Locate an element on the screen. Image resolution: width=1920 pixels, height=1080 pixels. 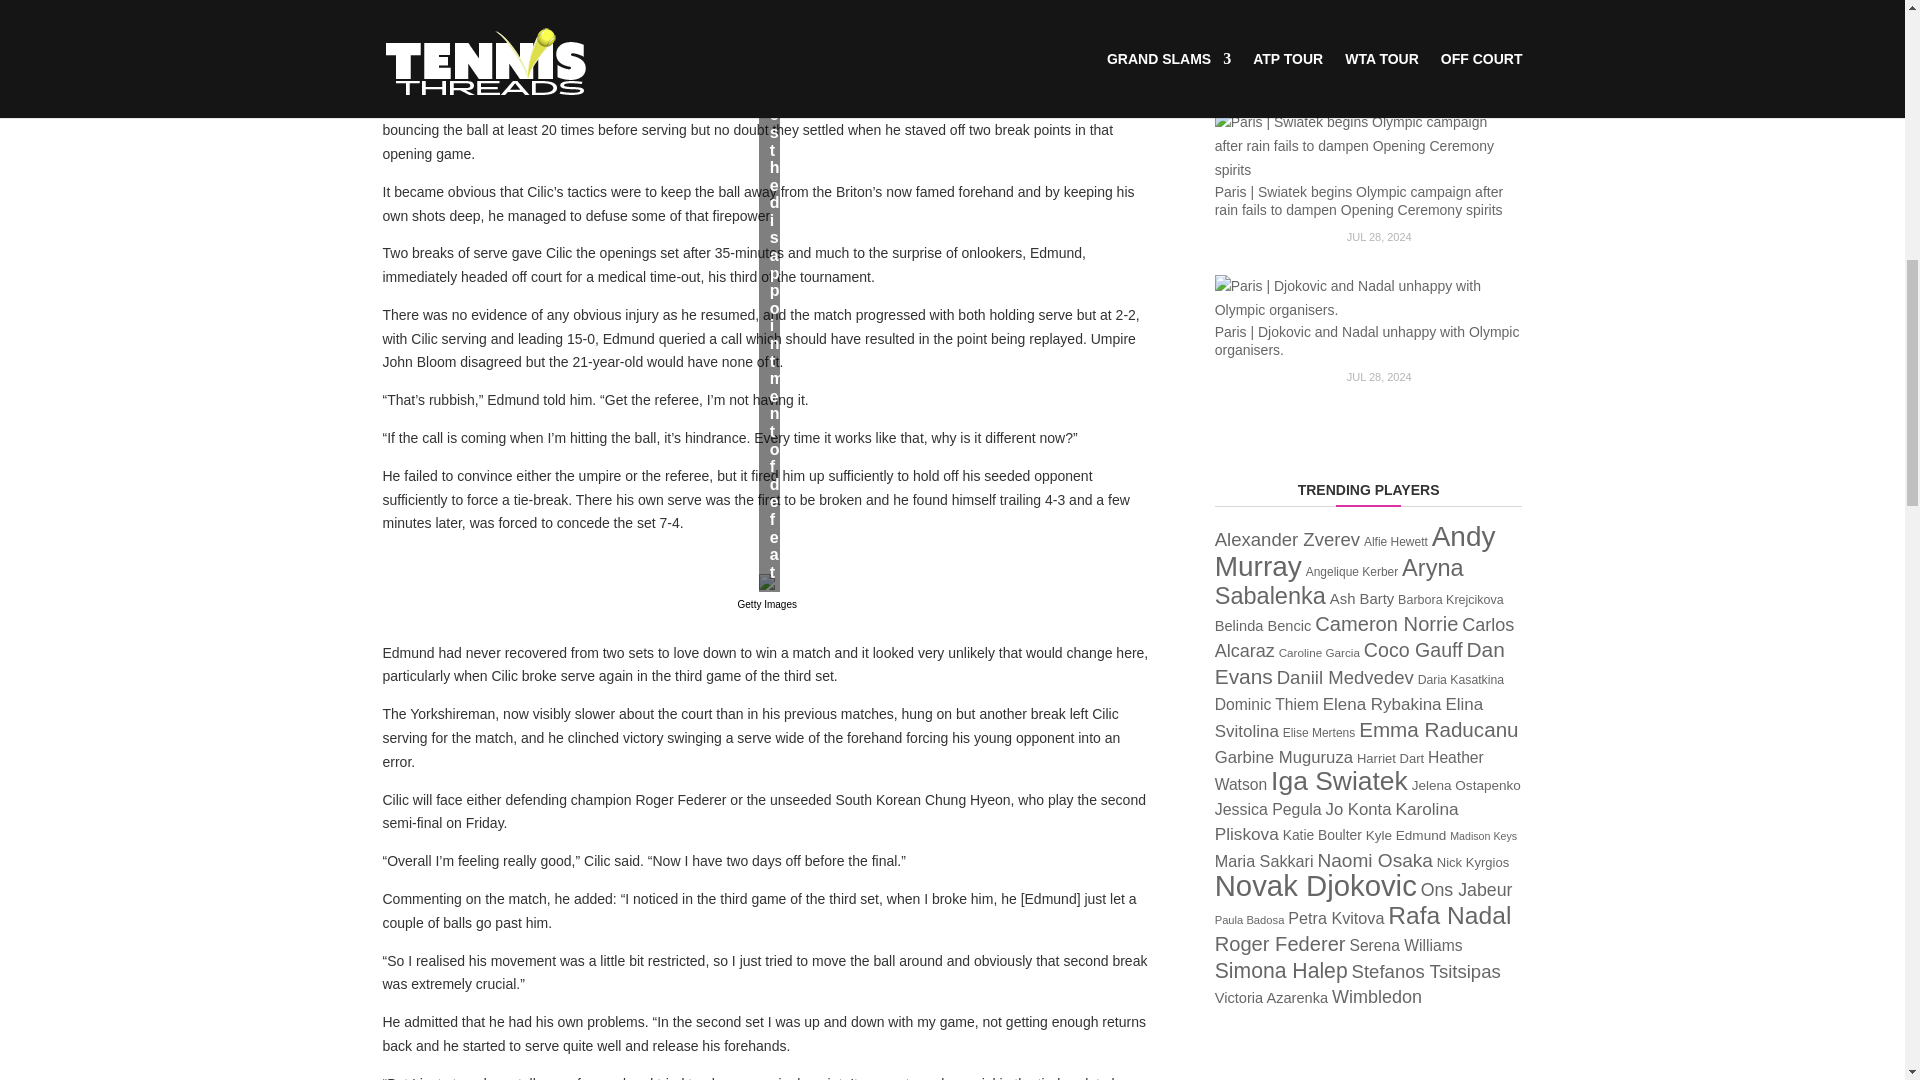
Dan Evans is located at coordinates (1360, 662).